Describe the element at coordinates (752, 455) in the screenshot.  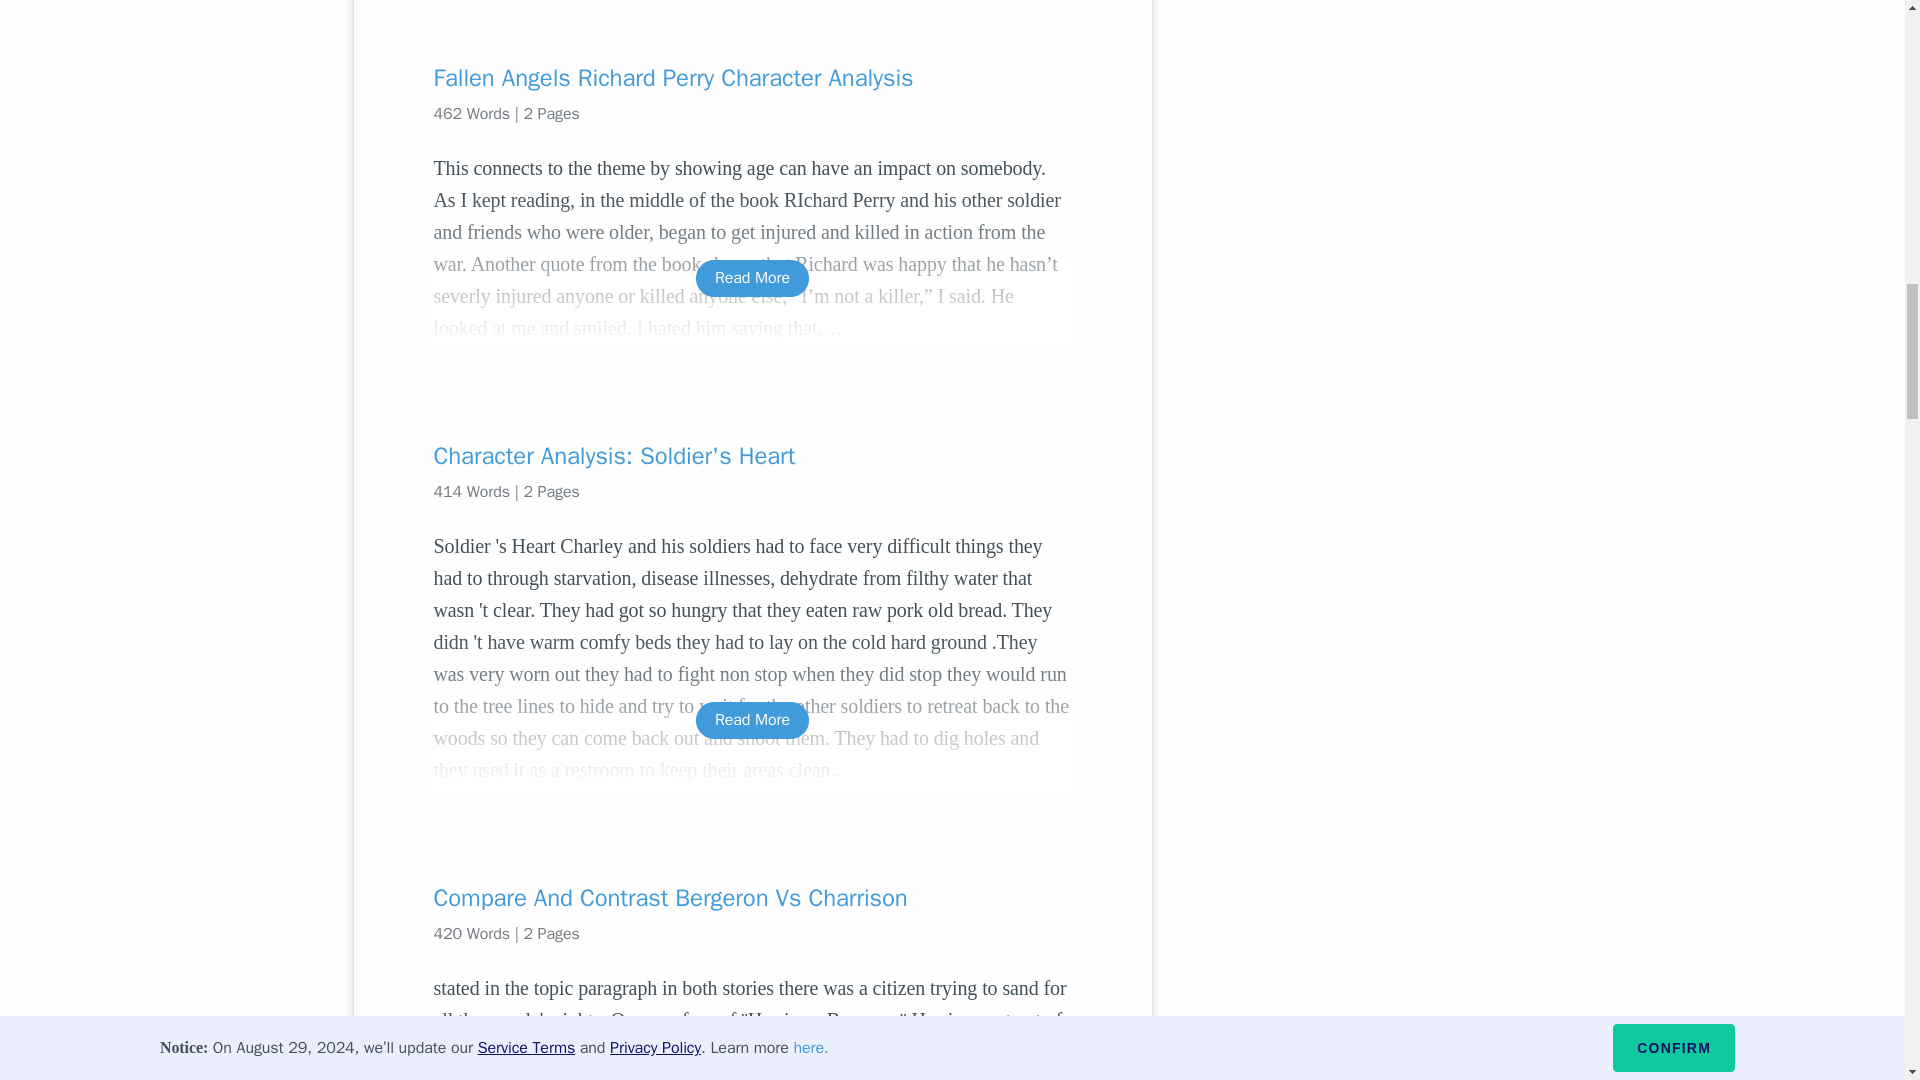
I see `Character Analysis: Soldier's Heart` at that location.